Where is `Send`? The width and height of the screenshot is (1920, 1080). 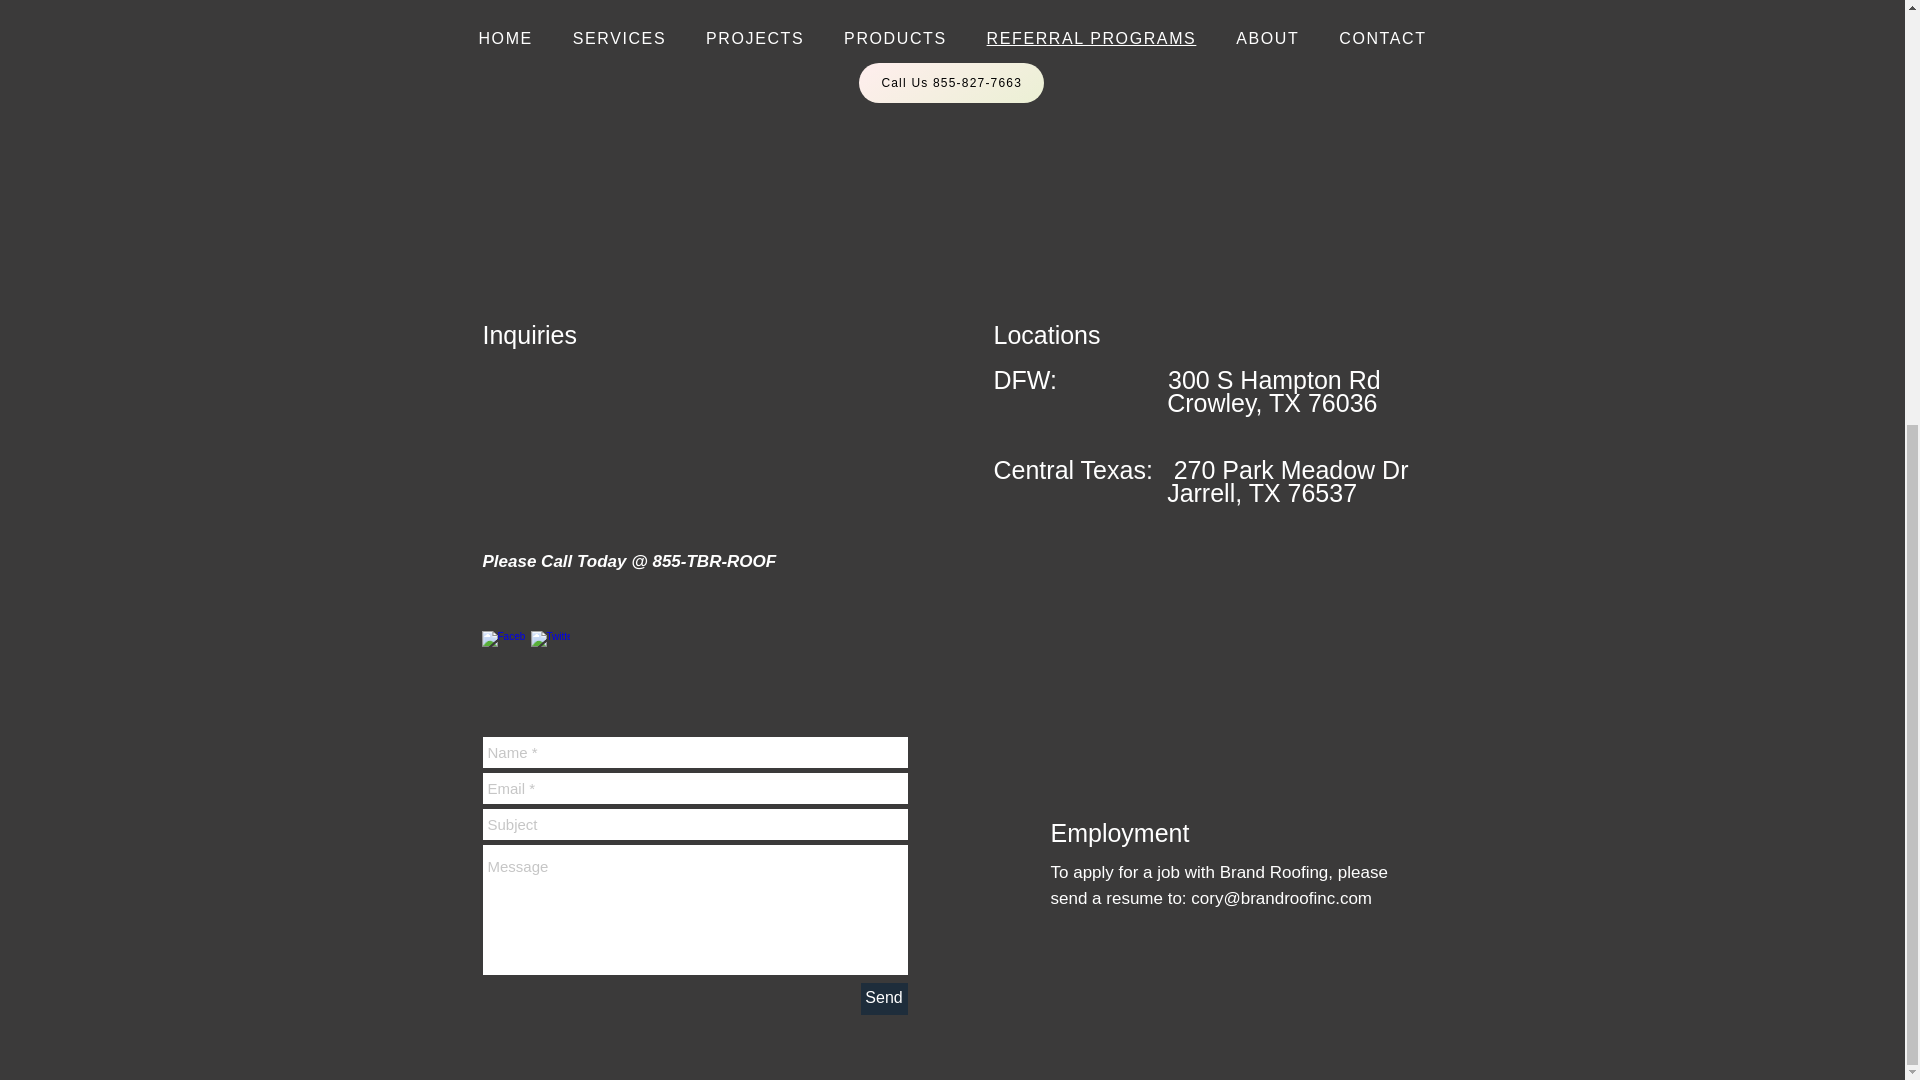
Send is located at coordinates (883, 998).